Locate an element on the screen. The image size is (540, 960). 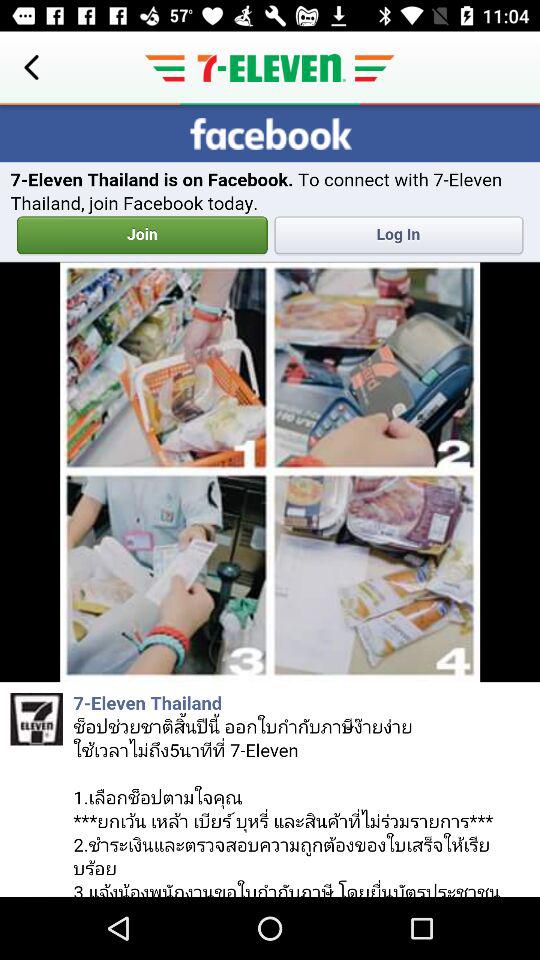
go back is located at coordinates (32, 68).